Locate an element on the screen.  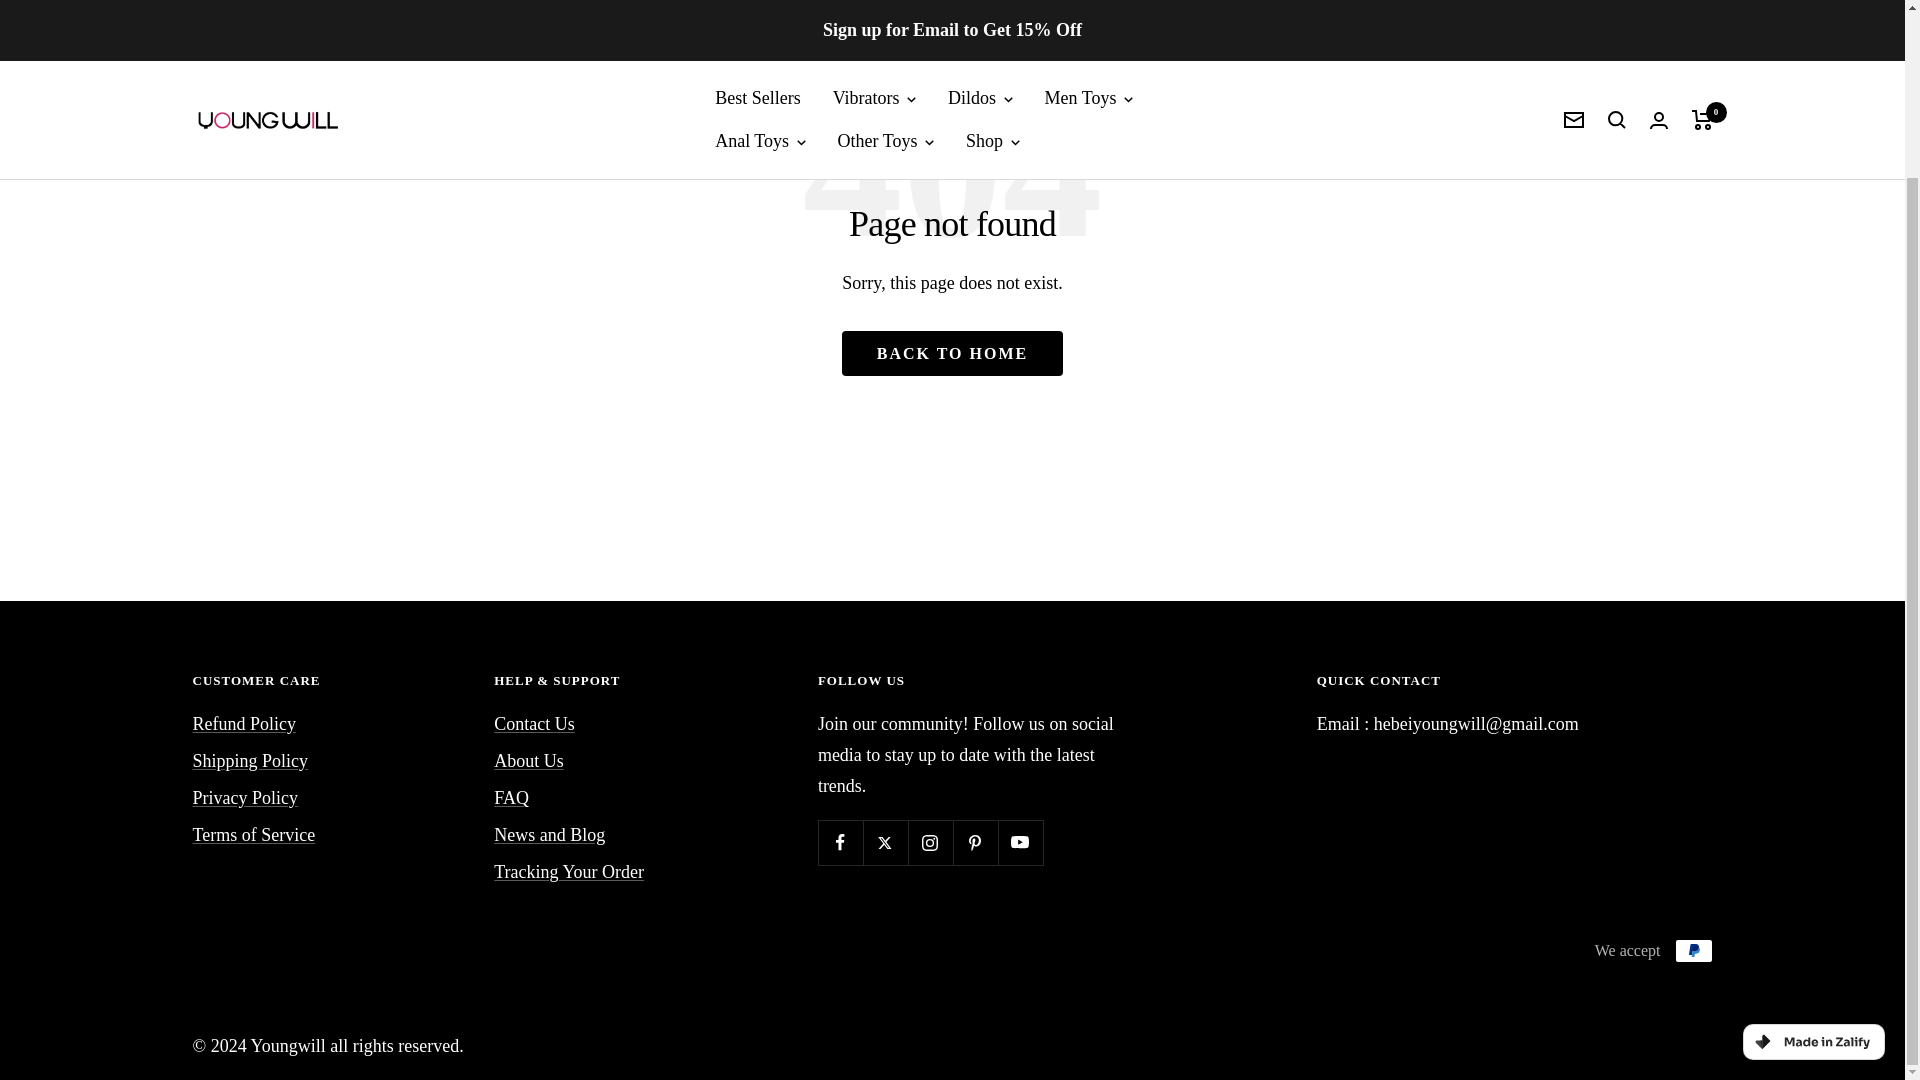
Contact Us is located at coordinates (534, 724).